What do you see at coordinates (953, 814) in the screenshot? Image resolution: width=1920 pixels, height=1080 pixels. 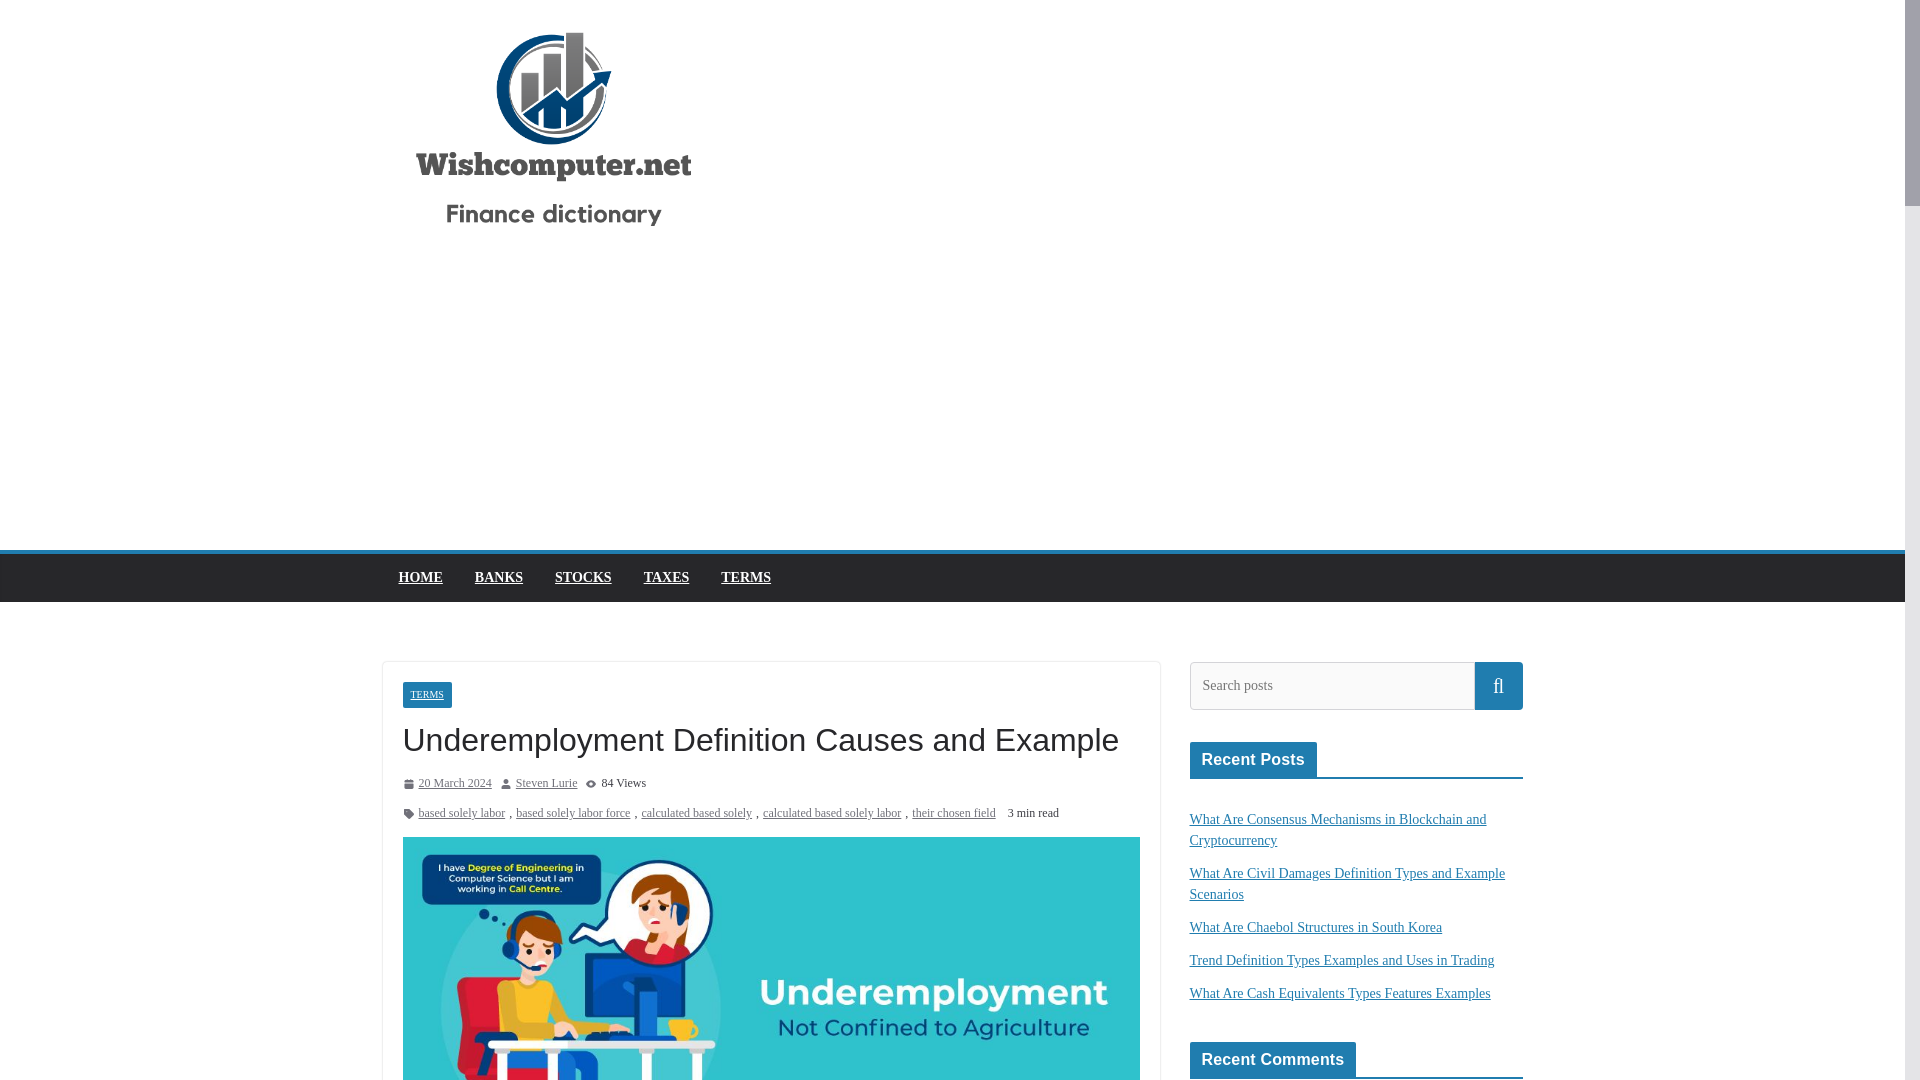 I see `their chosen field` at bounding box center [953, 814].